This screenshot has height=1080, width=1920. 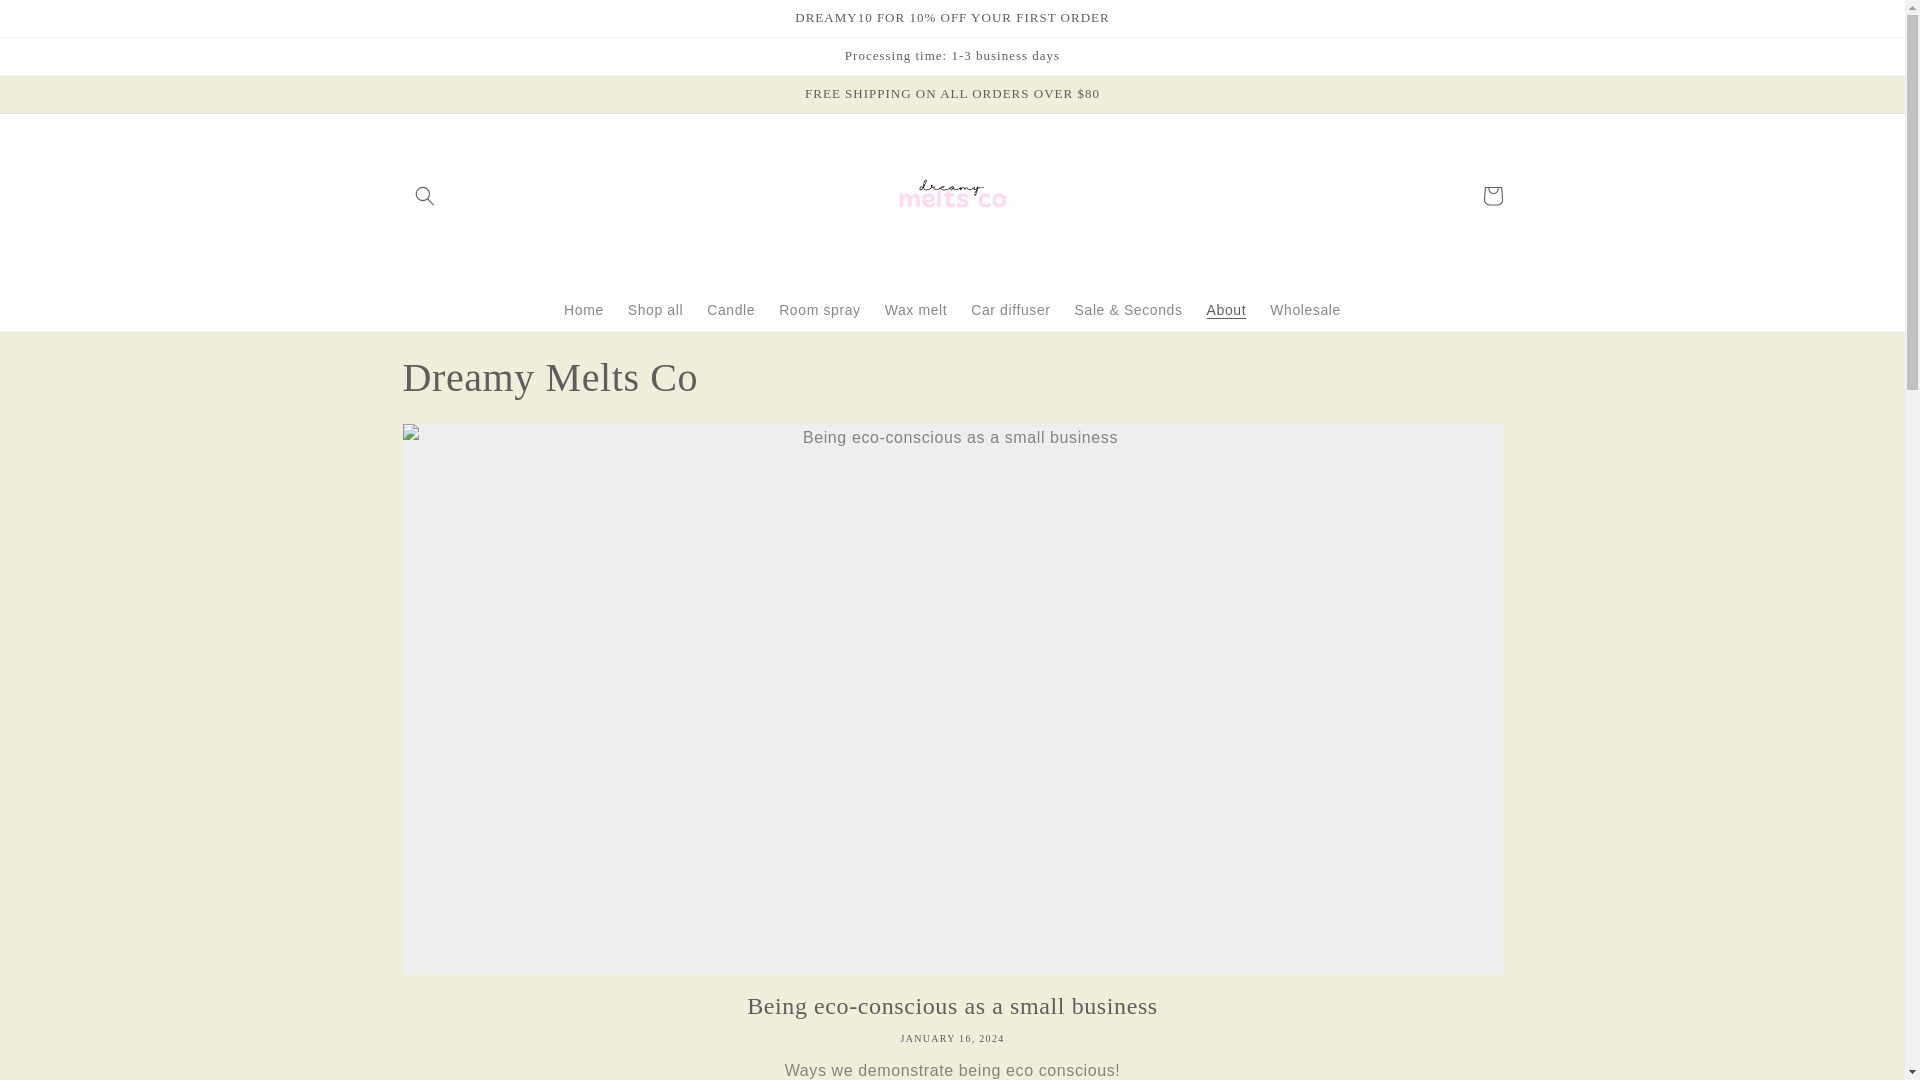 What do you see at coordinates (584, 310) in the screenshot?
I see `Home` at bounding box center [584, 310].